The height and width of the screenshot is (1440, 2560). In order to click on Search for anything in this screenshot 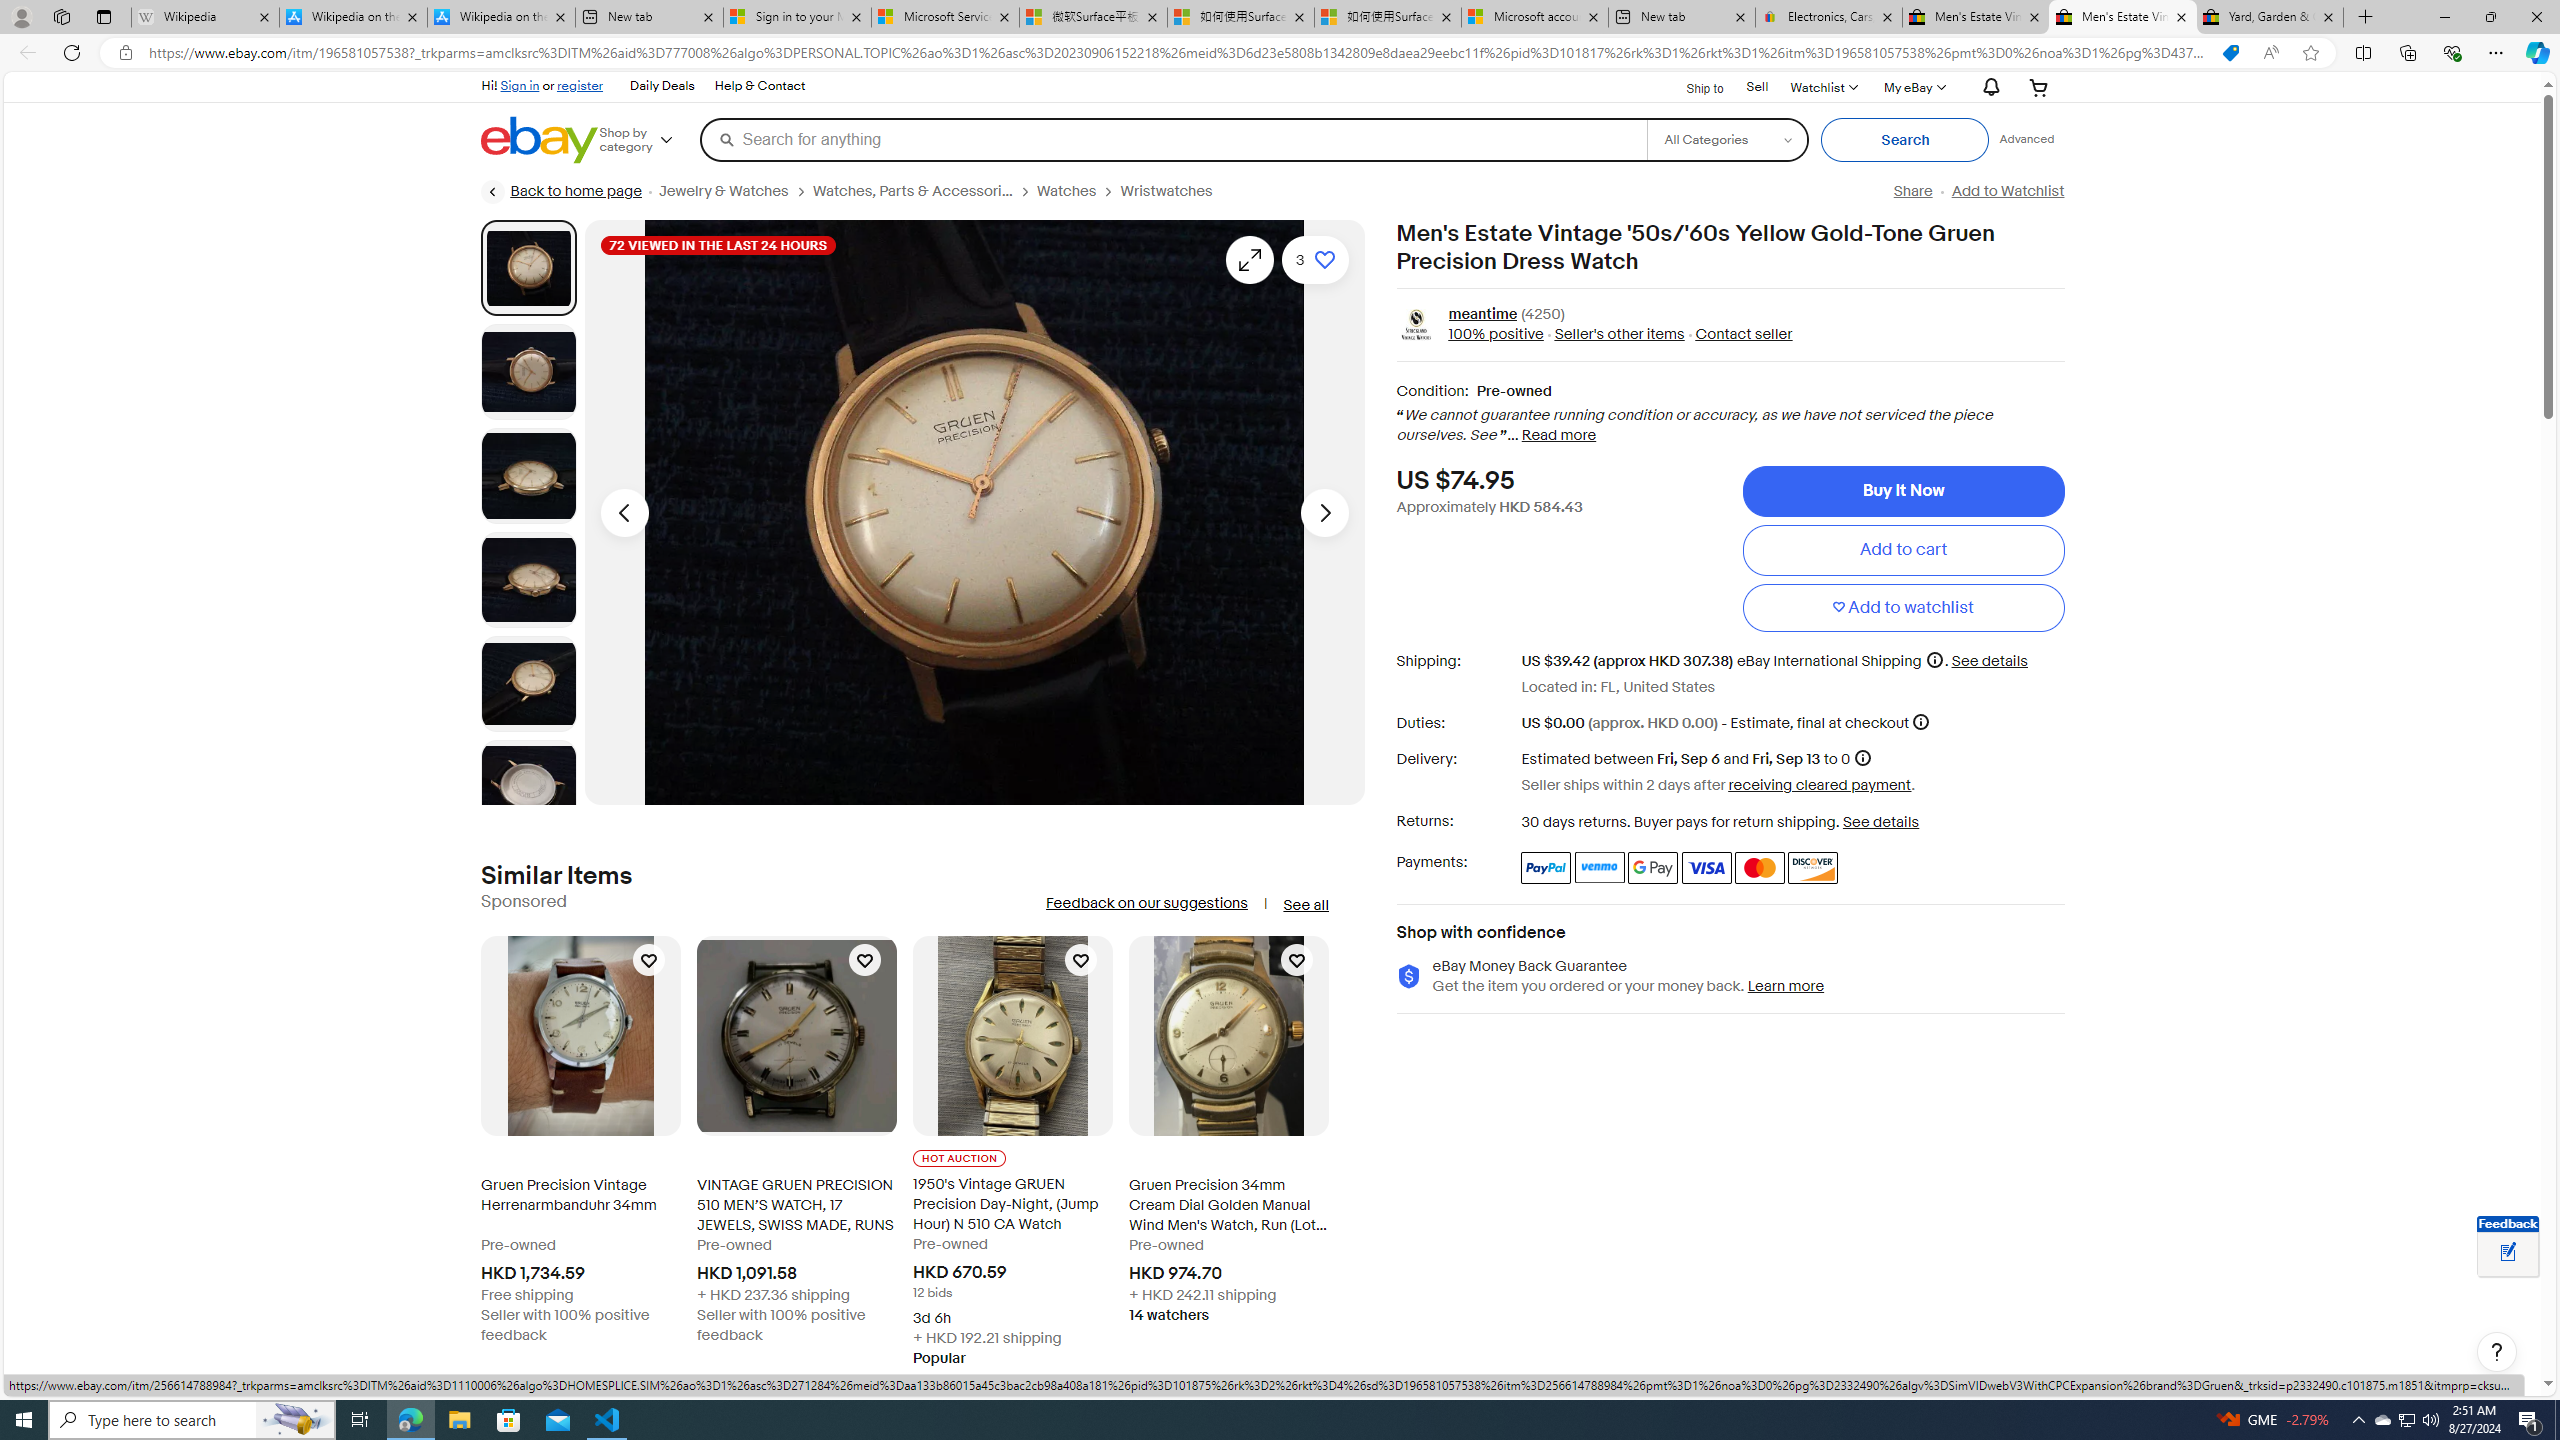, I will do `click(1172, 139)`.